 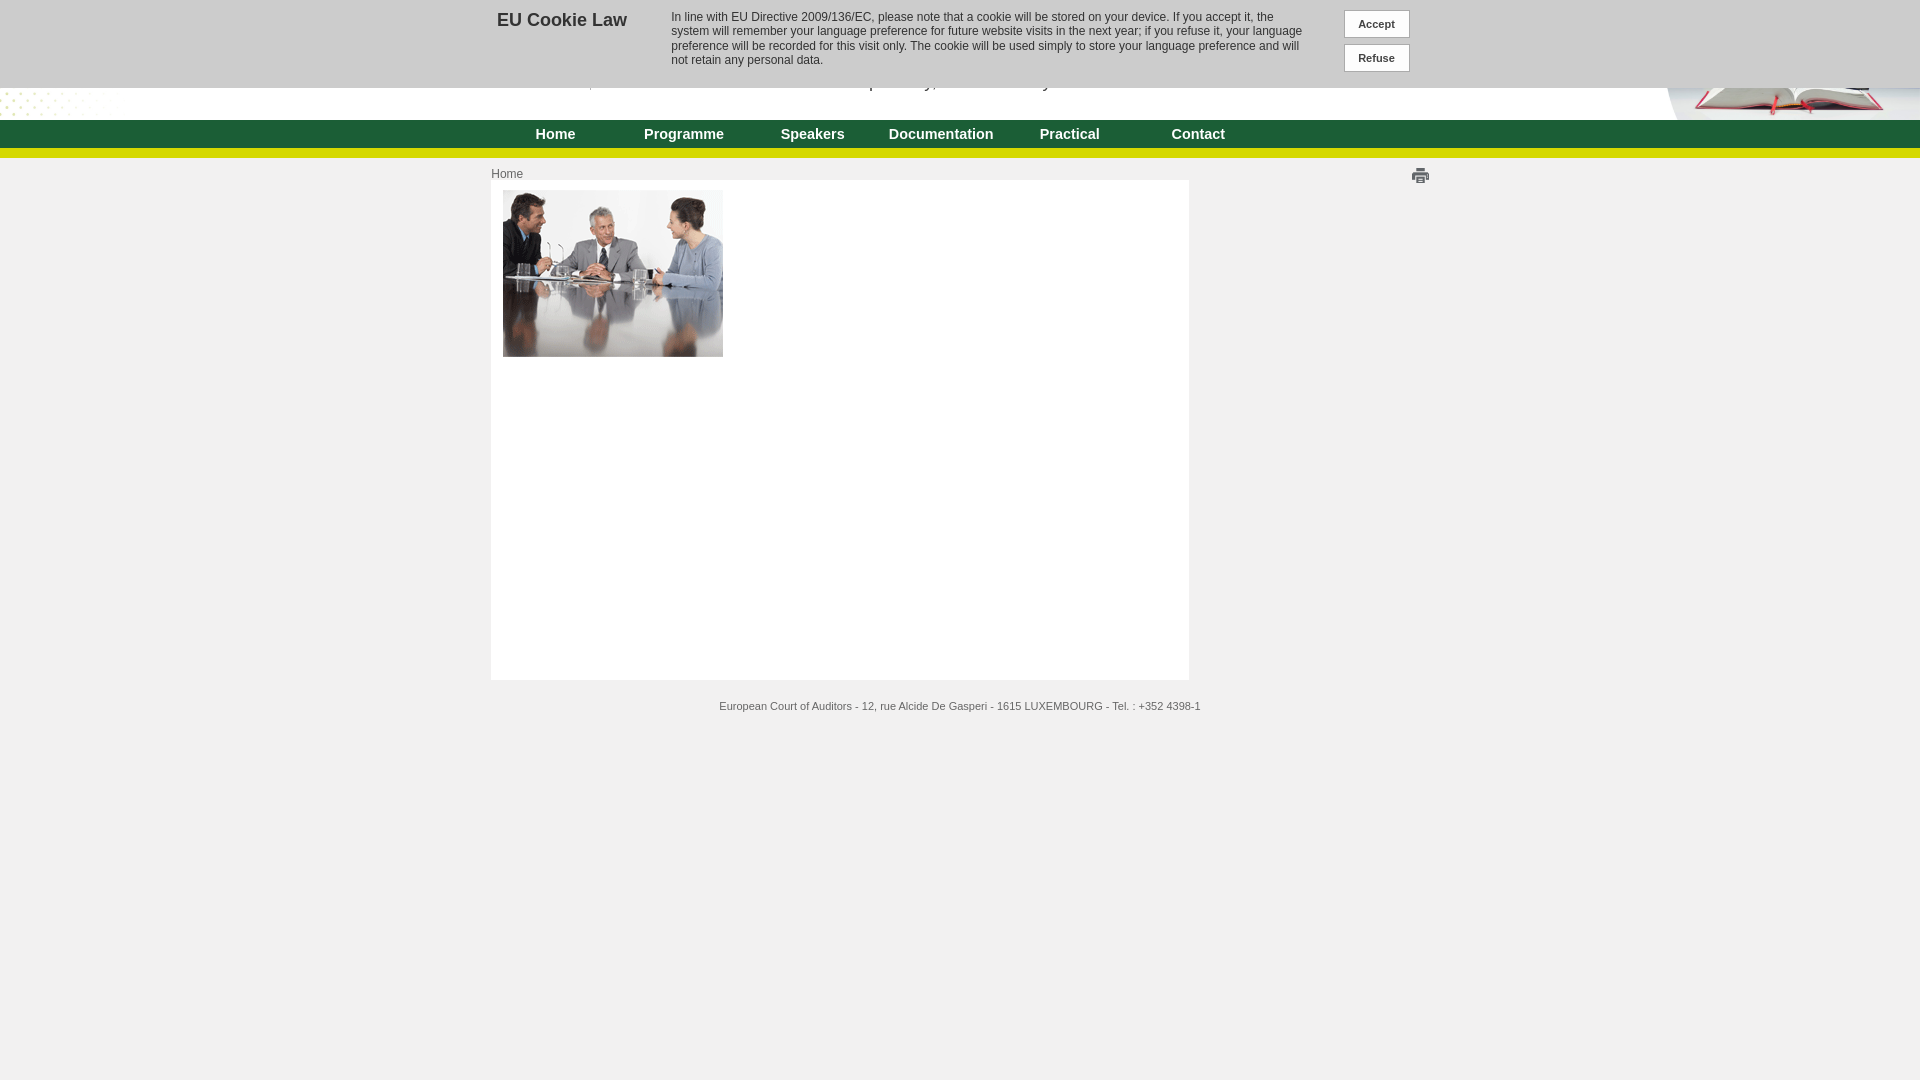 What do you see at coordinates (1420, 175) in the screenshot?
I see `Print page` at bounding box center [1420, 175].